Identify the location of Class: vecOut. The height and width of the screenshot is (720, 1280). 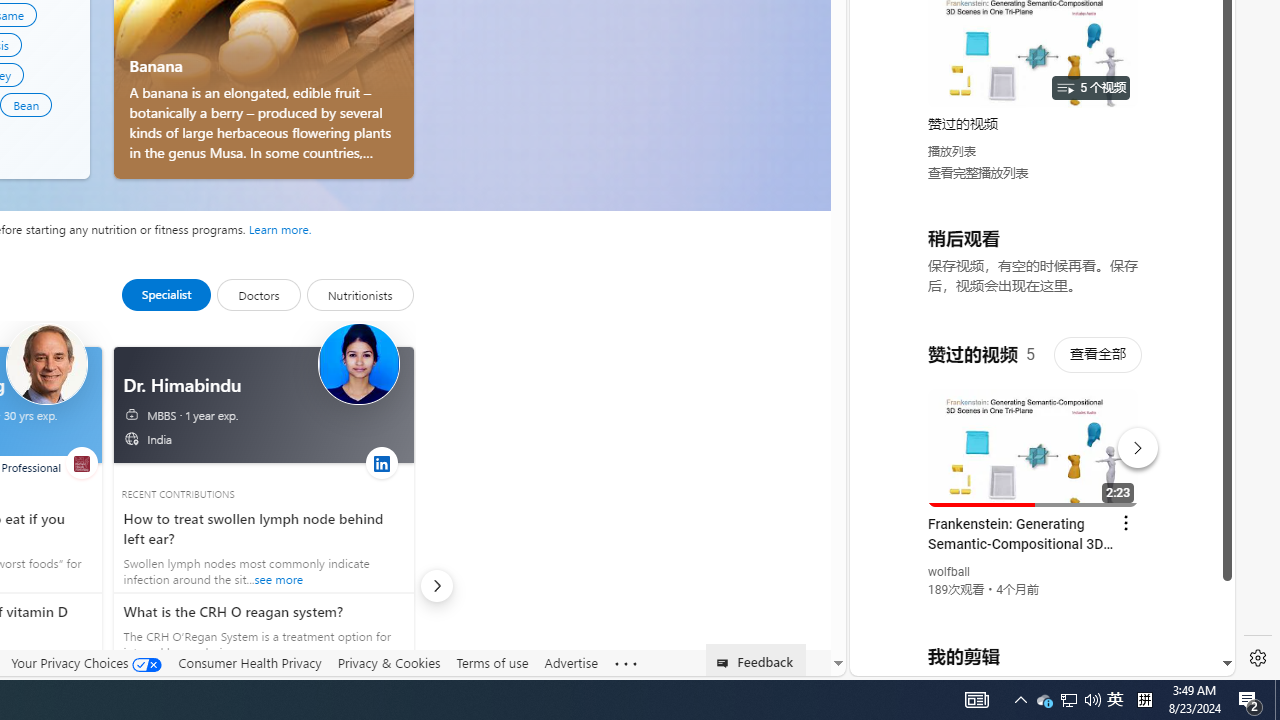
(132, 438).